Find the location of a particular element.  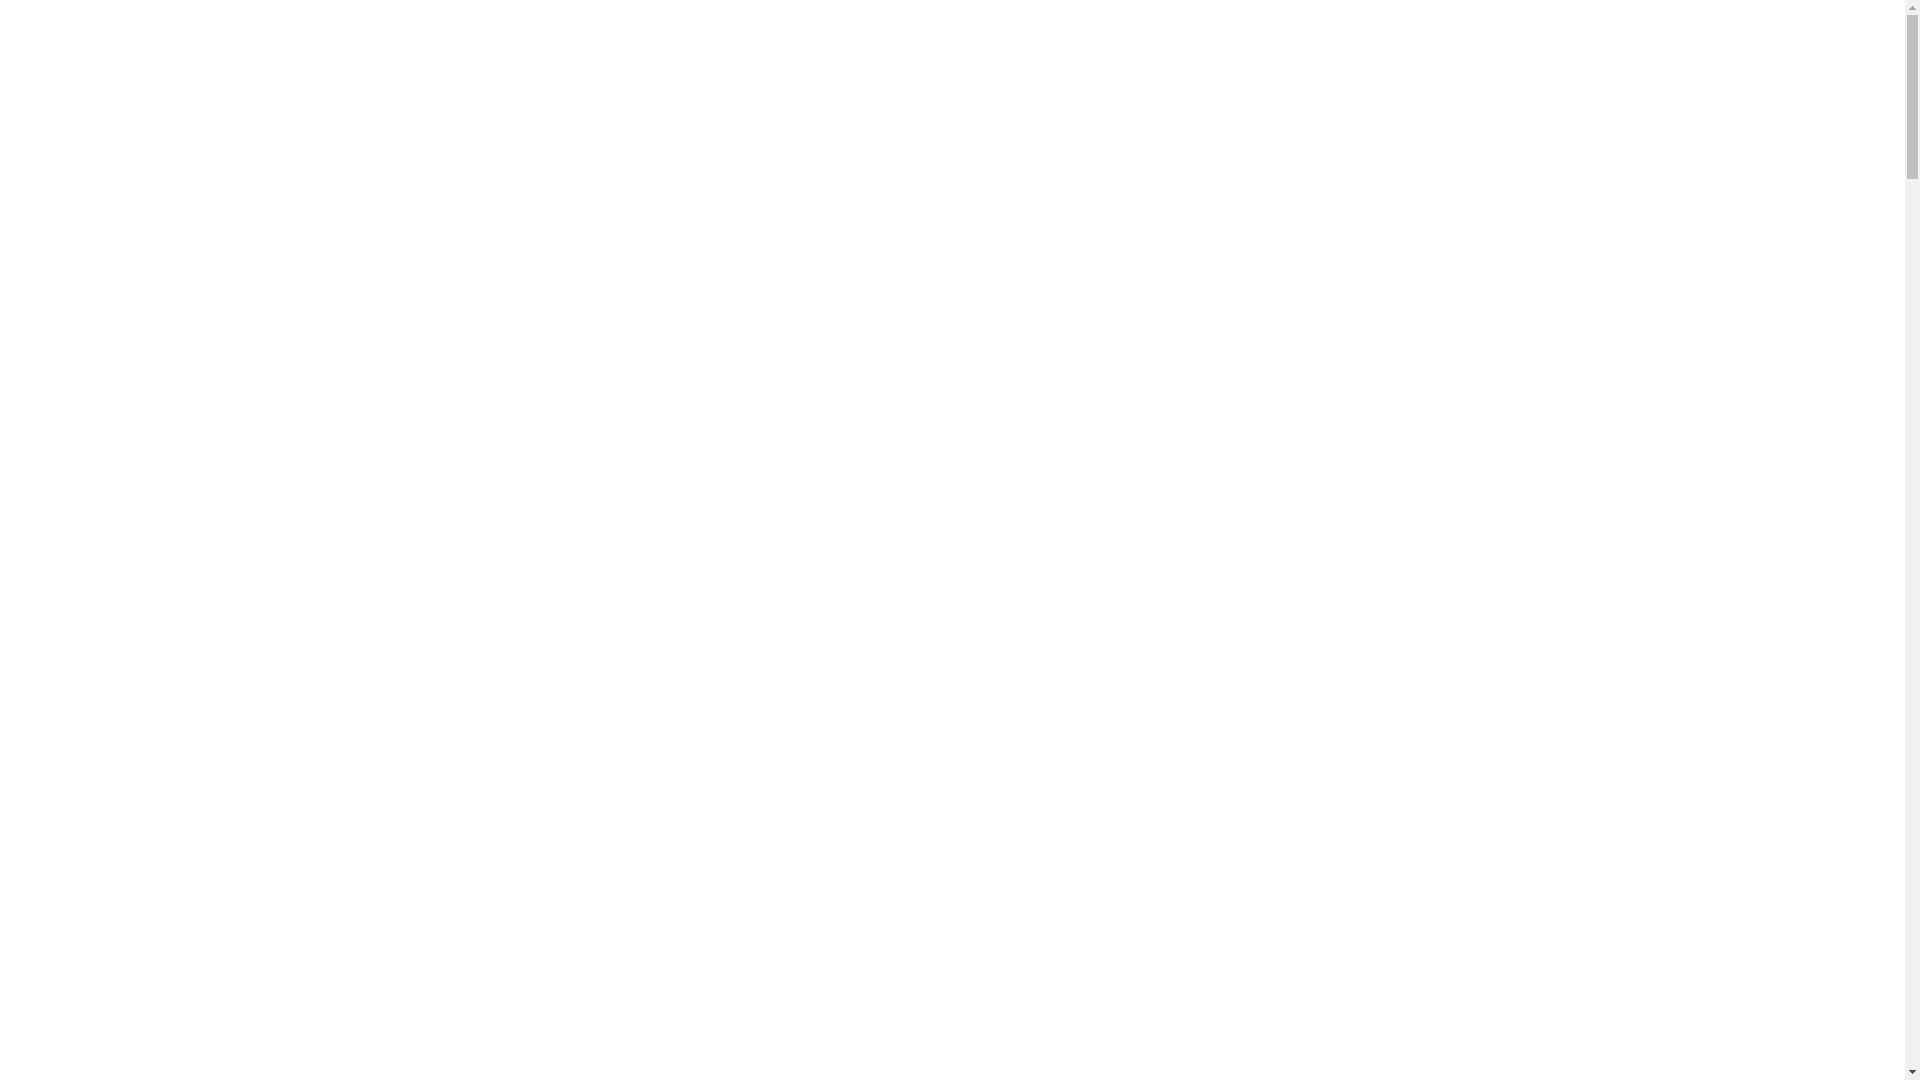

CONTACT is located at coordinates (692, 193).